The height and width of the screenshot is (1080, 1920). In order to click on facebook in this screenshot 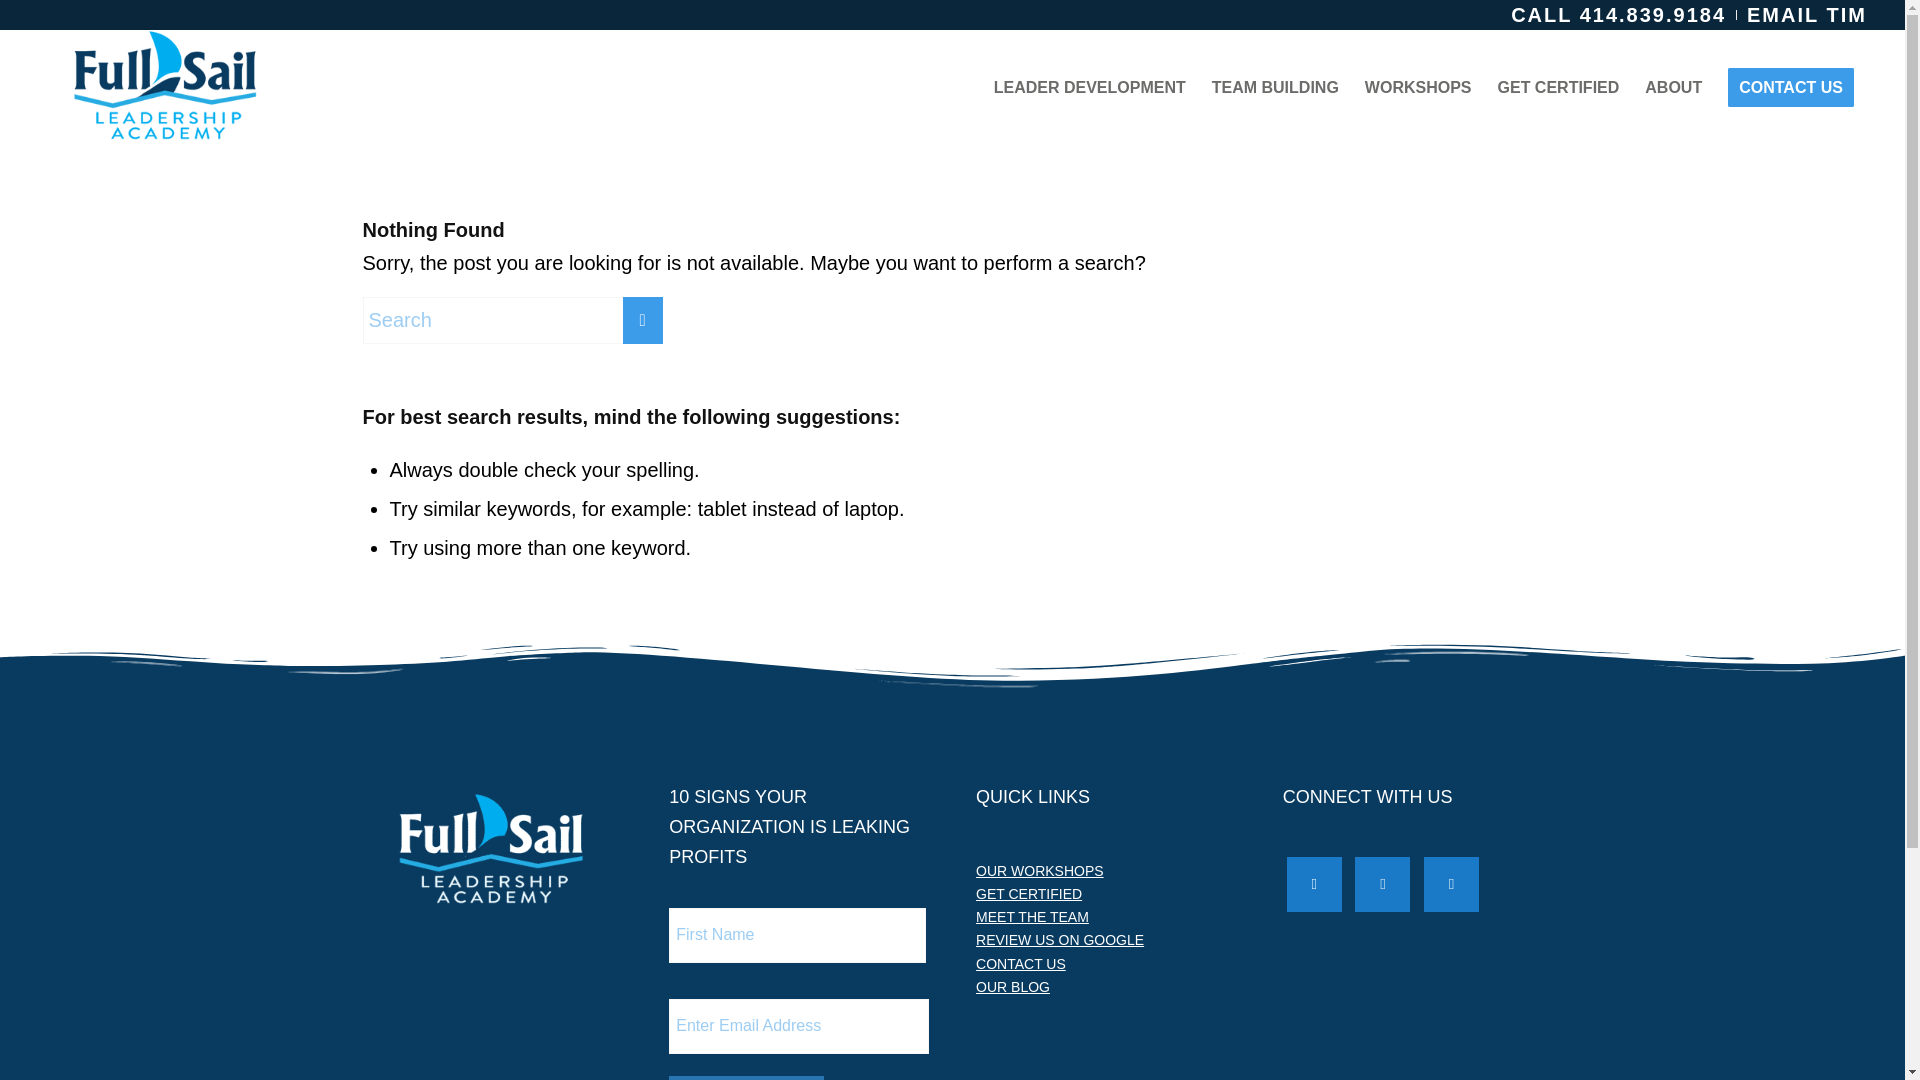, I will do `click(1314, 882)`.